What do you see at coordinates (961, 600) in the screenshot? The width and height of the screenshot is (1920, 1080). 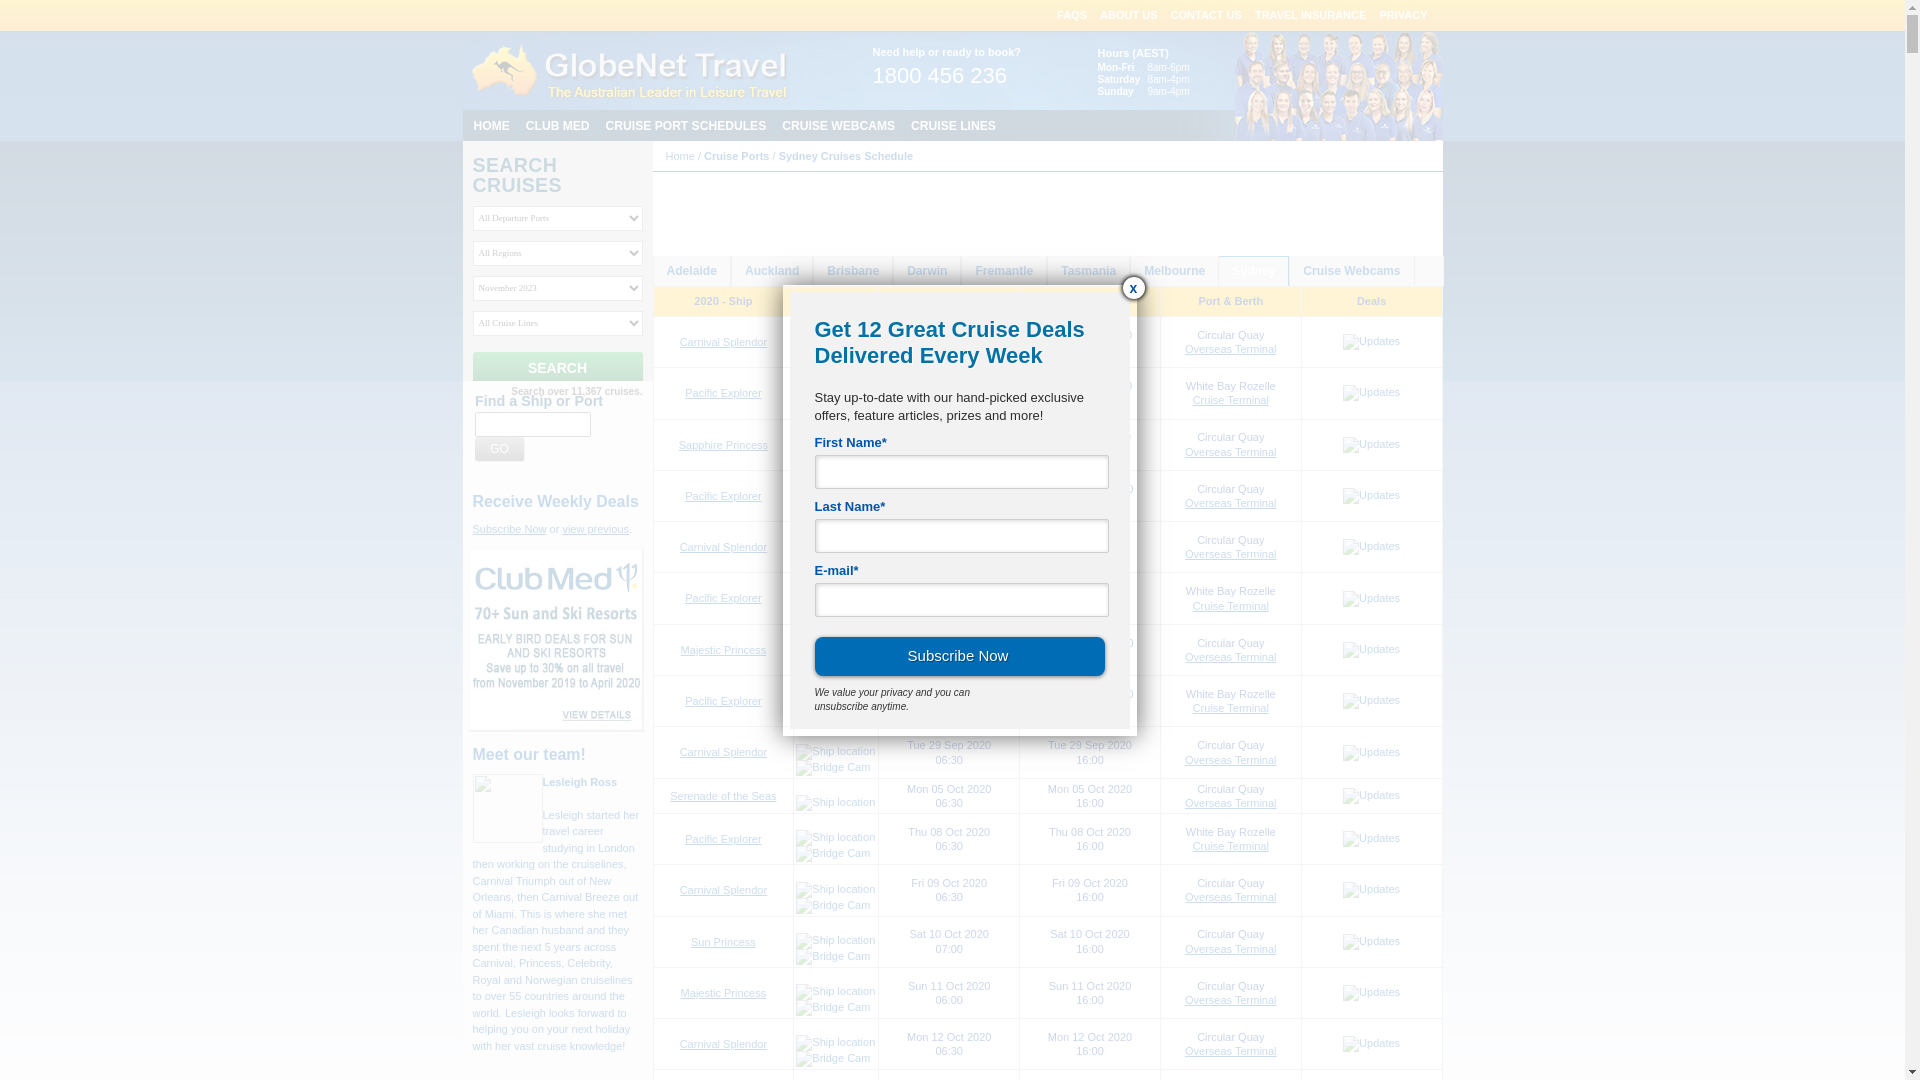 I see `E-mail Address` at bounding box center [961, 600].